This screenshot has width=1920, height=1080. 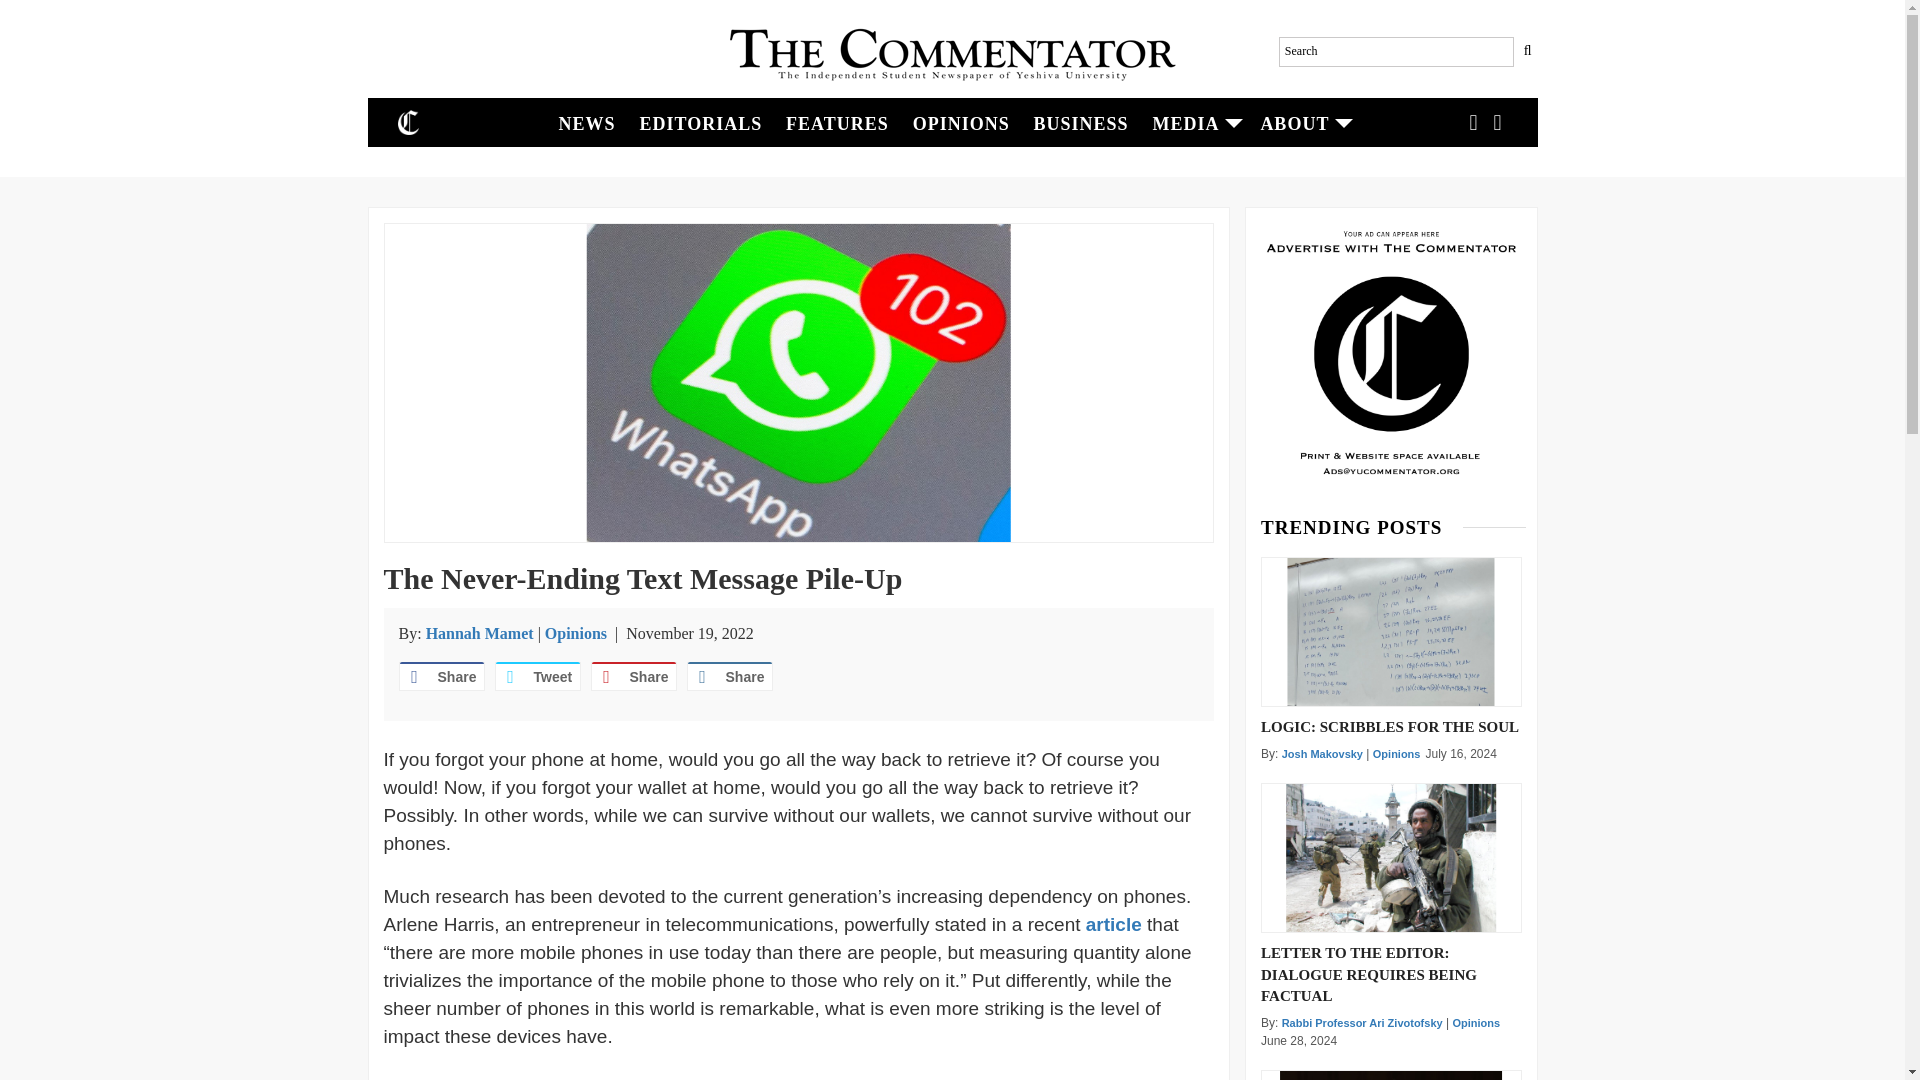 I want to click on BUSINESS, so click(x=1080, y=122).